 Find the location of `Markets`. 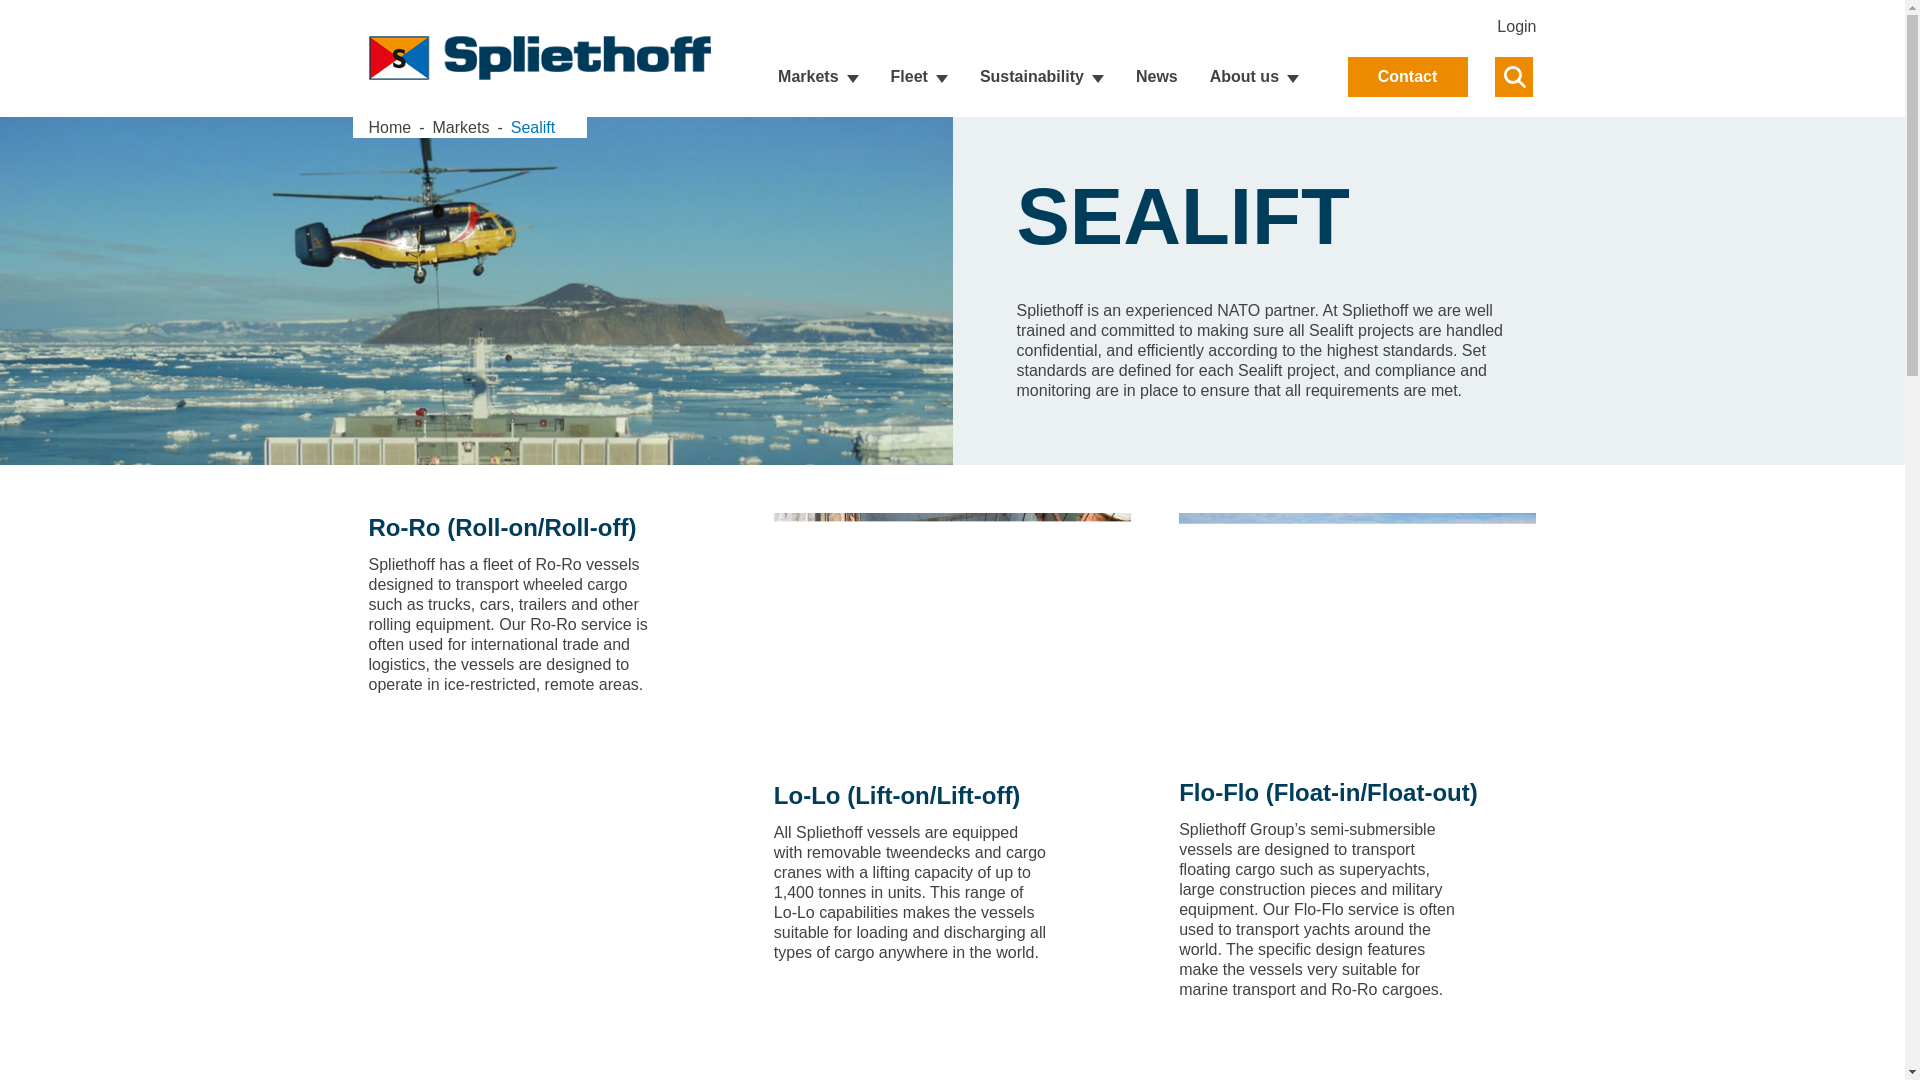

Markets is located at coordinates (478, 127).